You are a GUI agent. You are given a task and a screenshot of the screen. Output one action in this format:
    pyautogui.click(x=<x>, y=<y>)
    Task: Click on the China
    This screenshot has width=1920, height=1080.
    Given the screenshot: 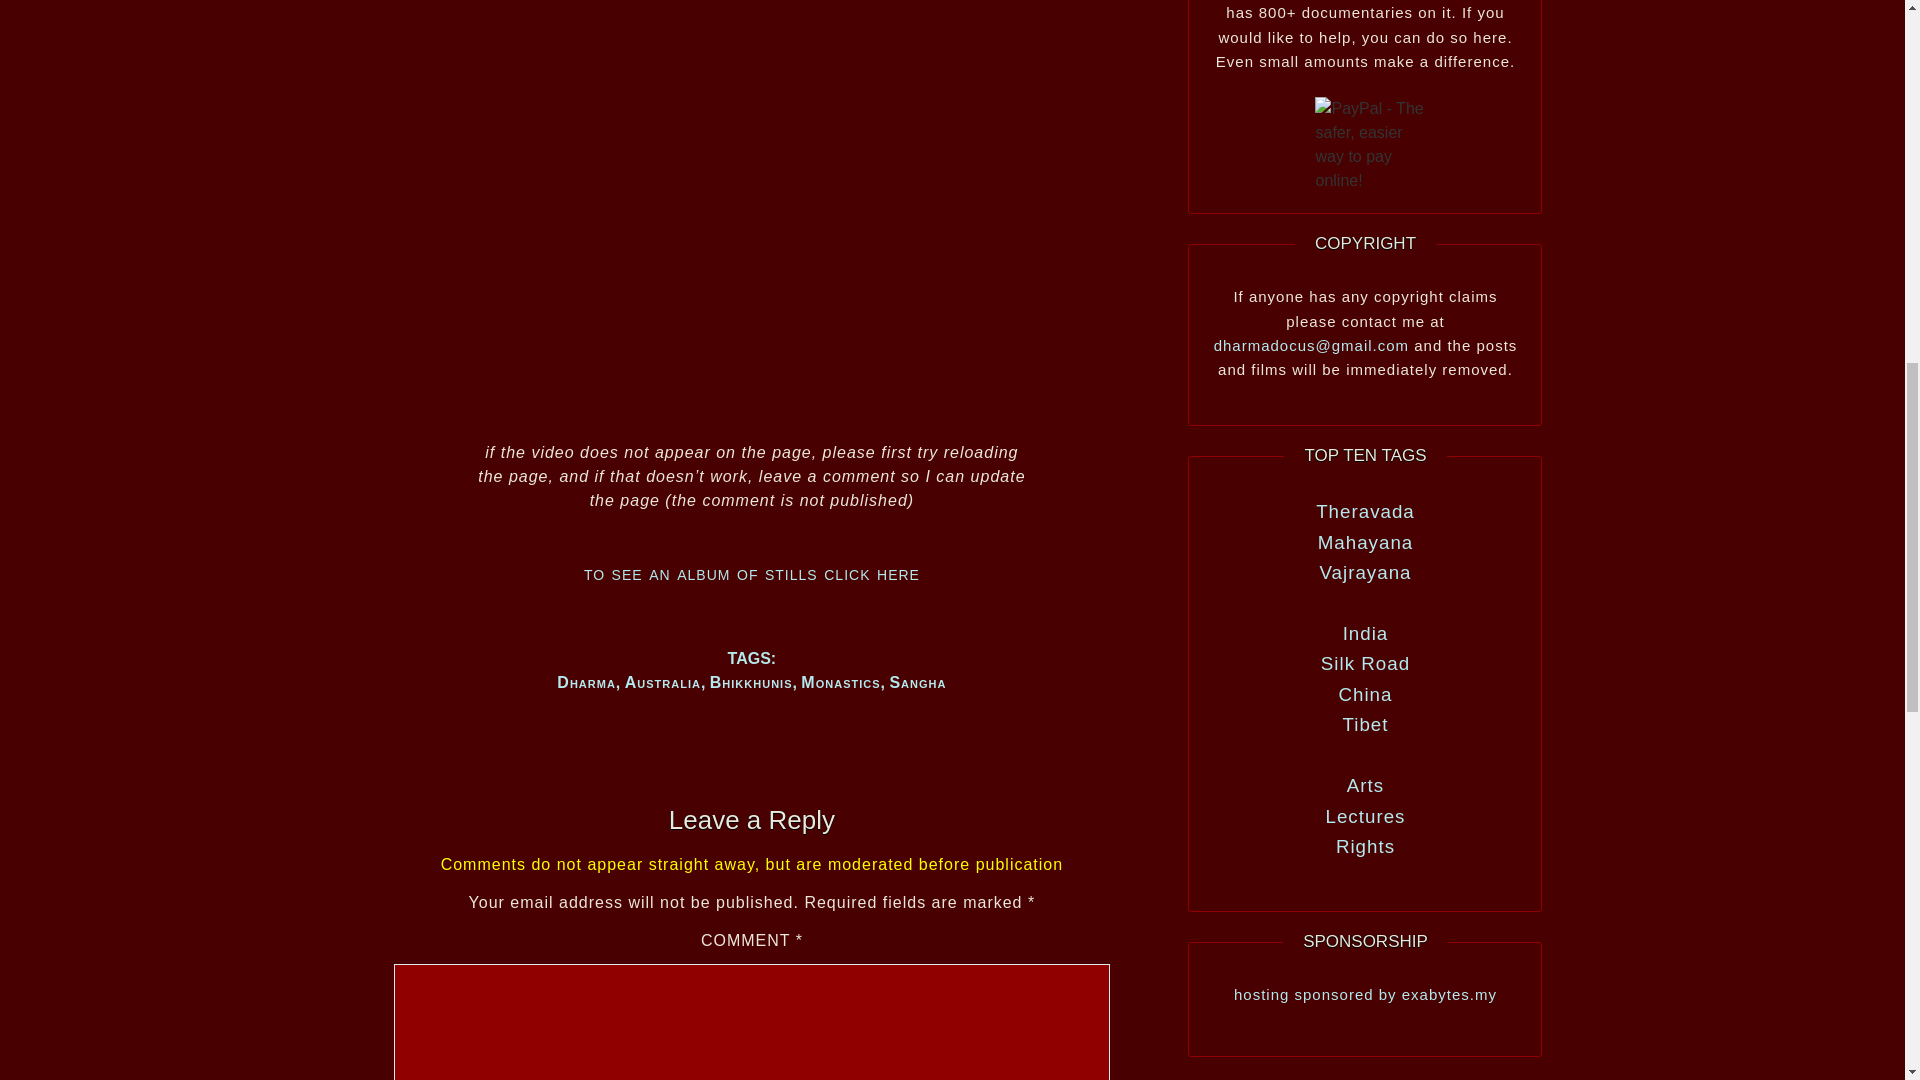 What is the action you would take?
    pyautogui.click(x=1365, y=694)
    